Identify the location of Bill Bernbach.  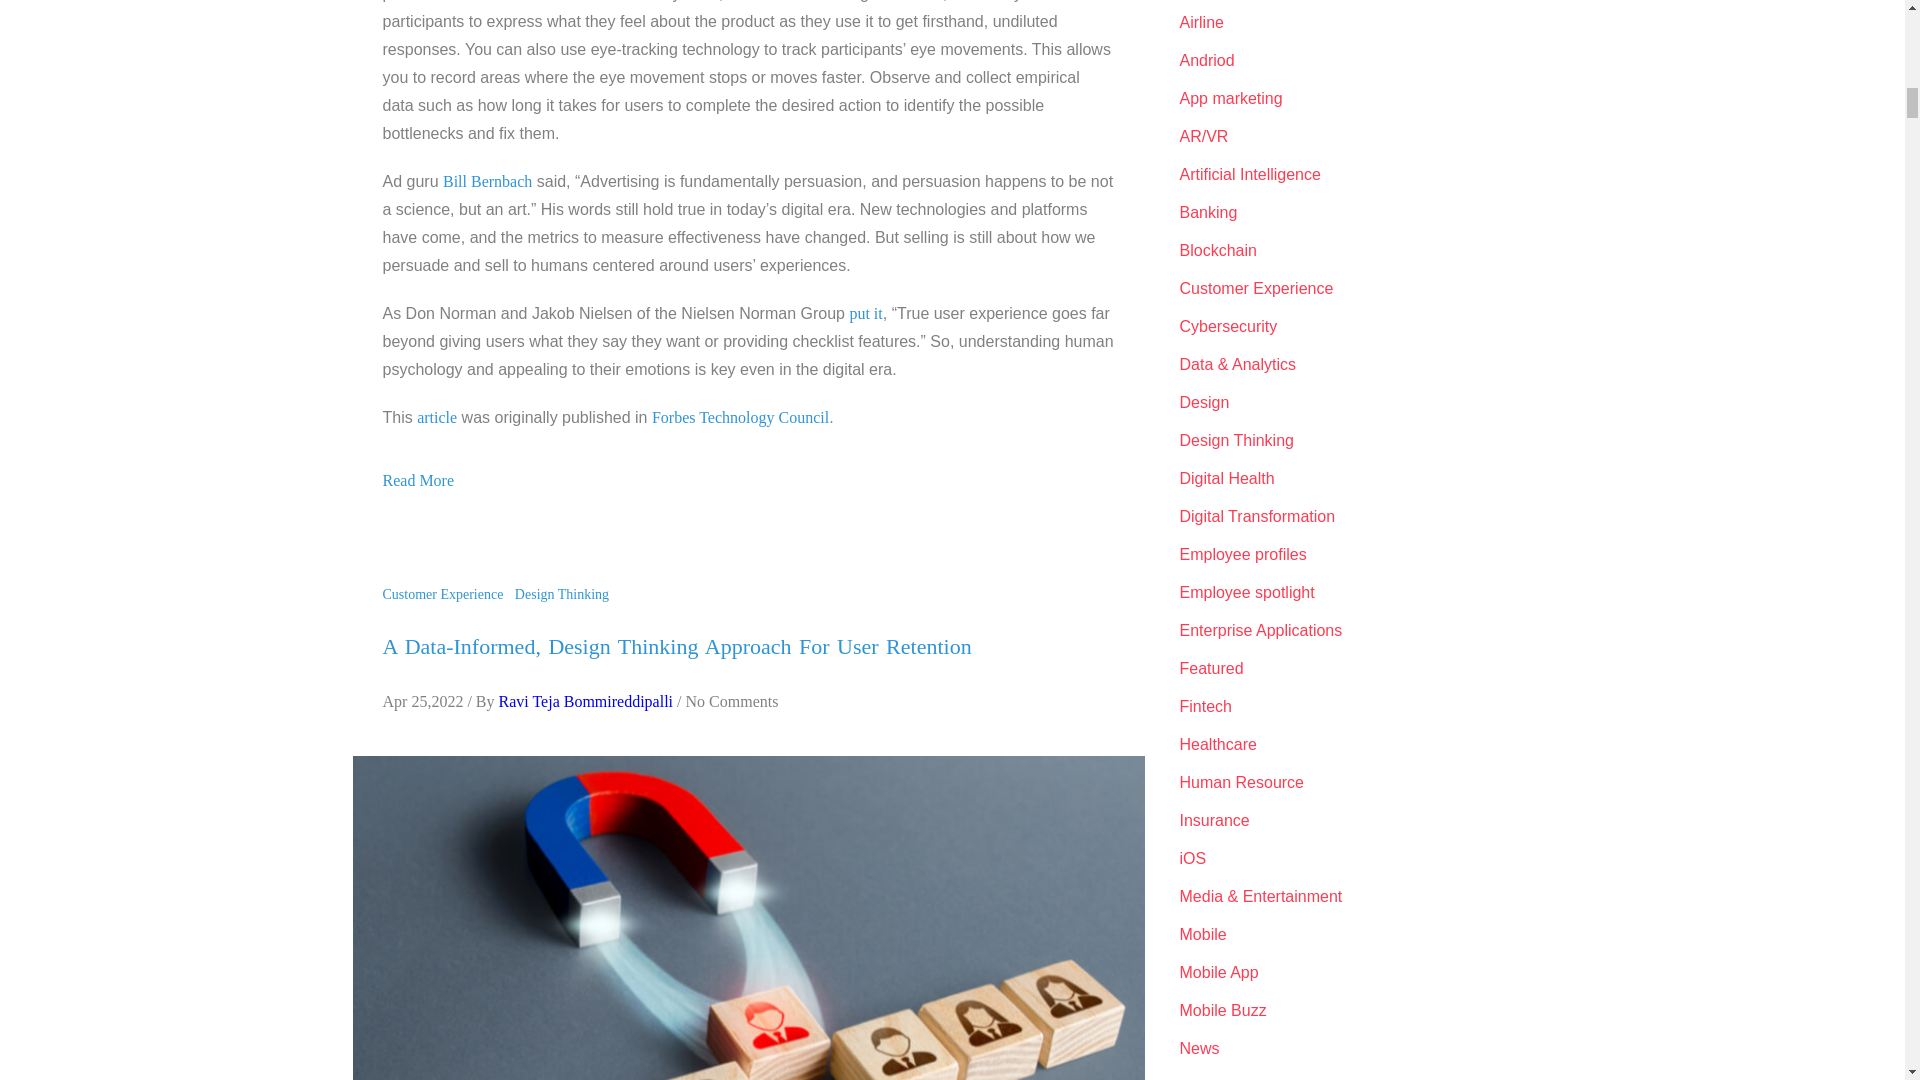
(487, 180).